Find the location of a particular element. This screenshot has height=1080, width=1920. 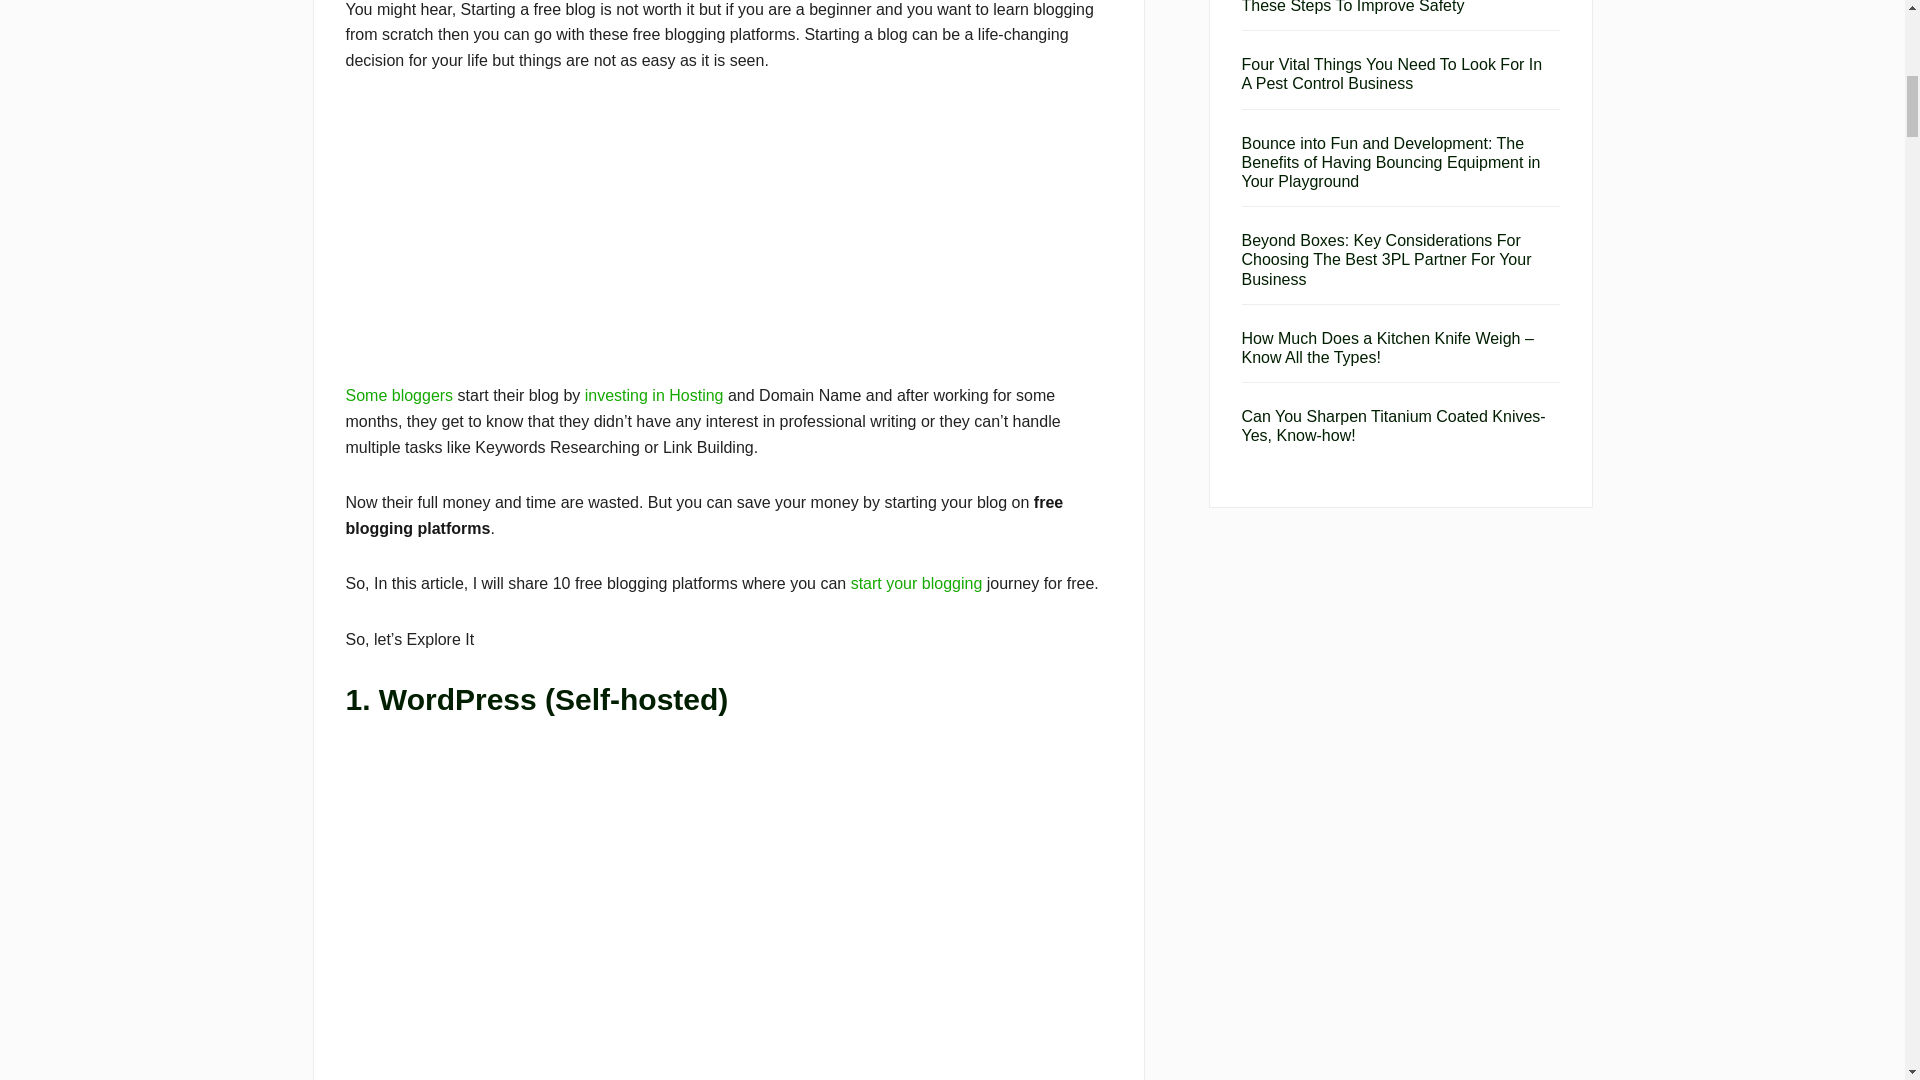

investing in Hosting is located at coordinates (654, 394).